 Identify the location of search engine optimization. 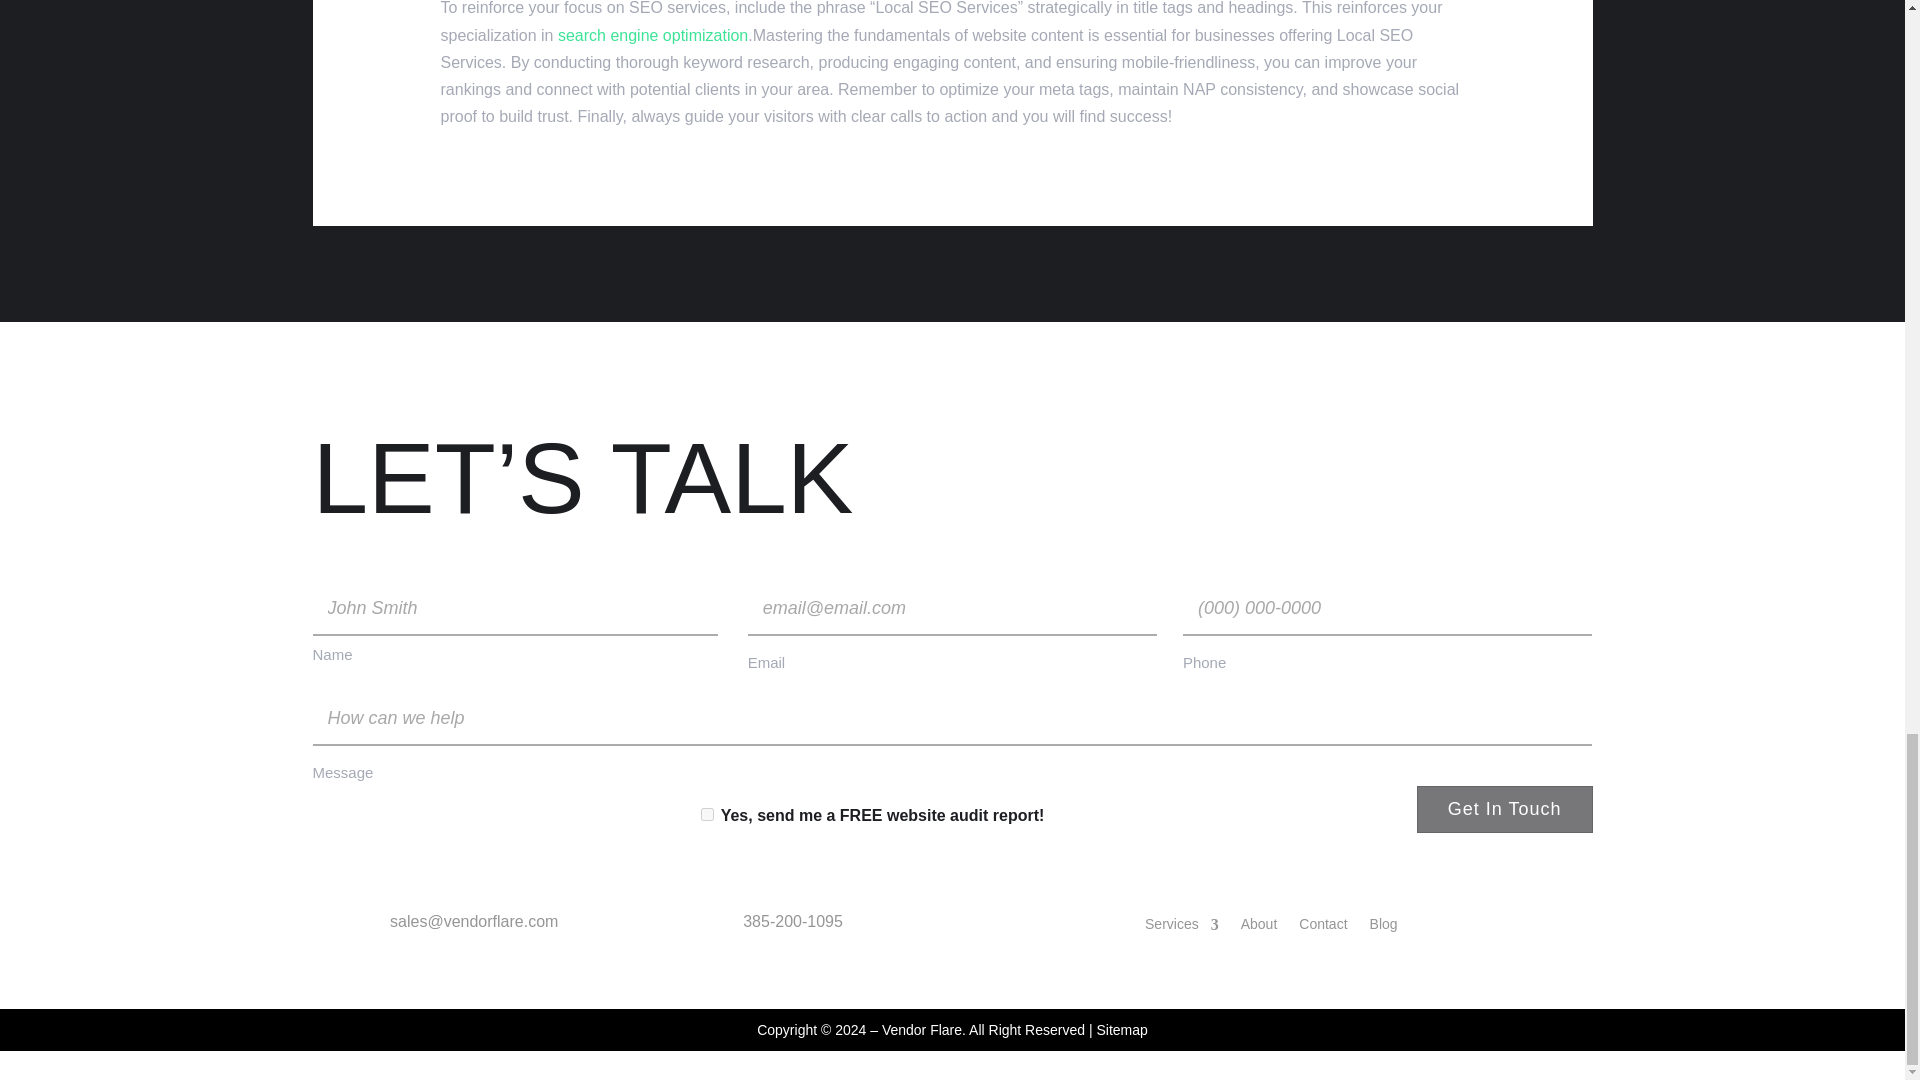
(653, 36).